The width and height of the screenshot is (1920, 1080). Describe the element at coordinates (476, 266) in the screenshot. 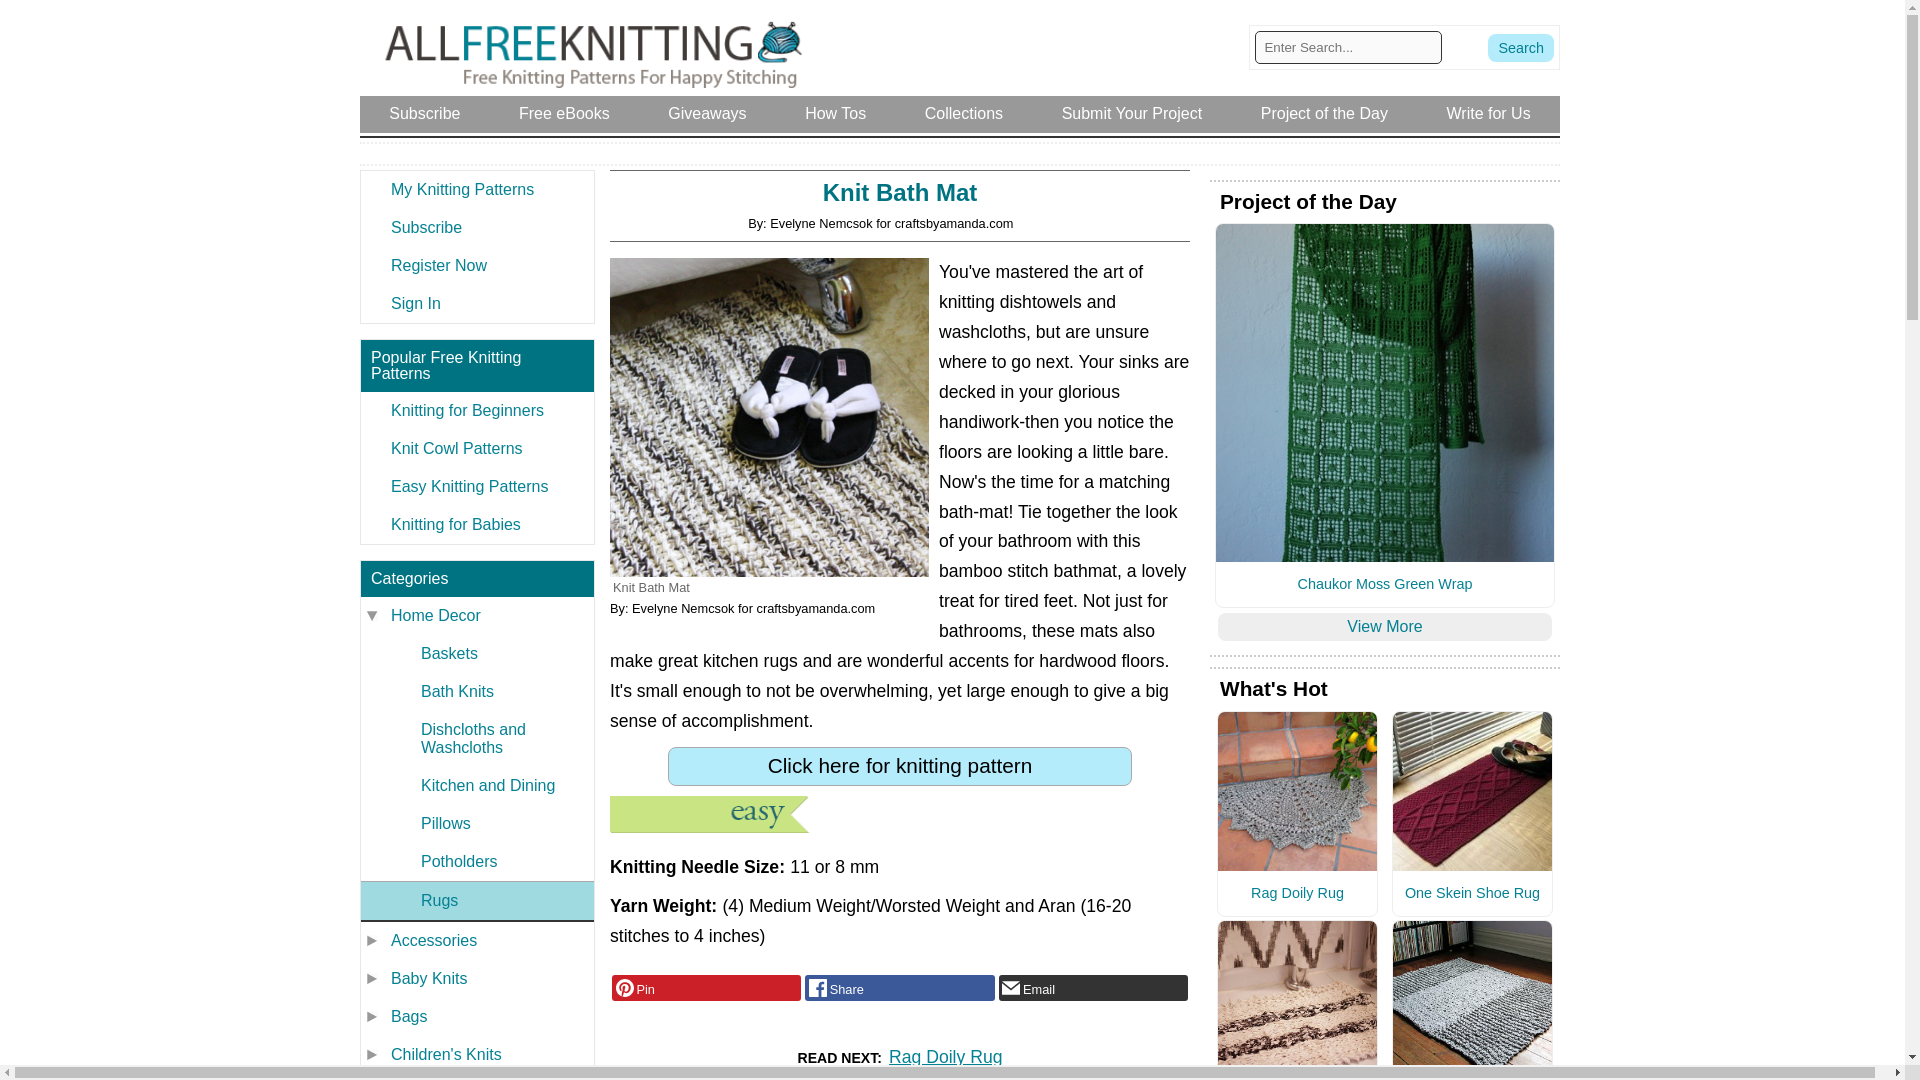

I see `Register Now` at that location.